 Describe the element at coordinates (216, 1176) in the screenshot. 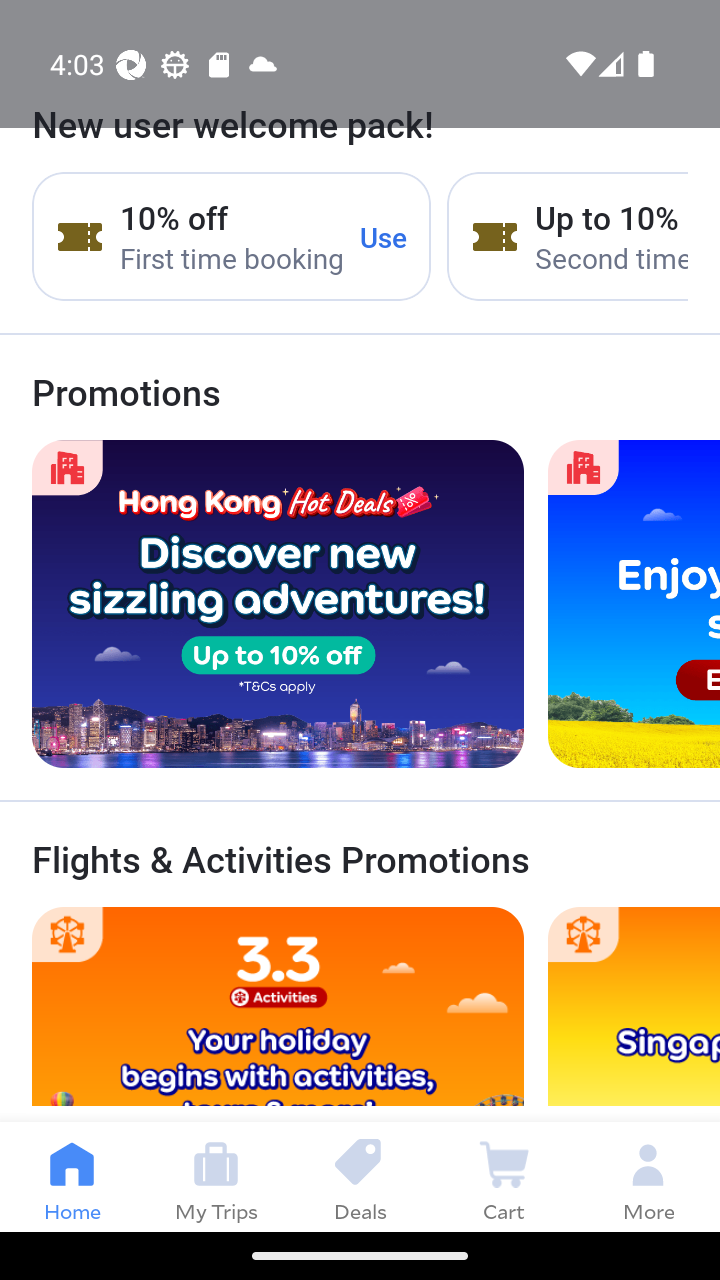

I see `My Trips` at that location.